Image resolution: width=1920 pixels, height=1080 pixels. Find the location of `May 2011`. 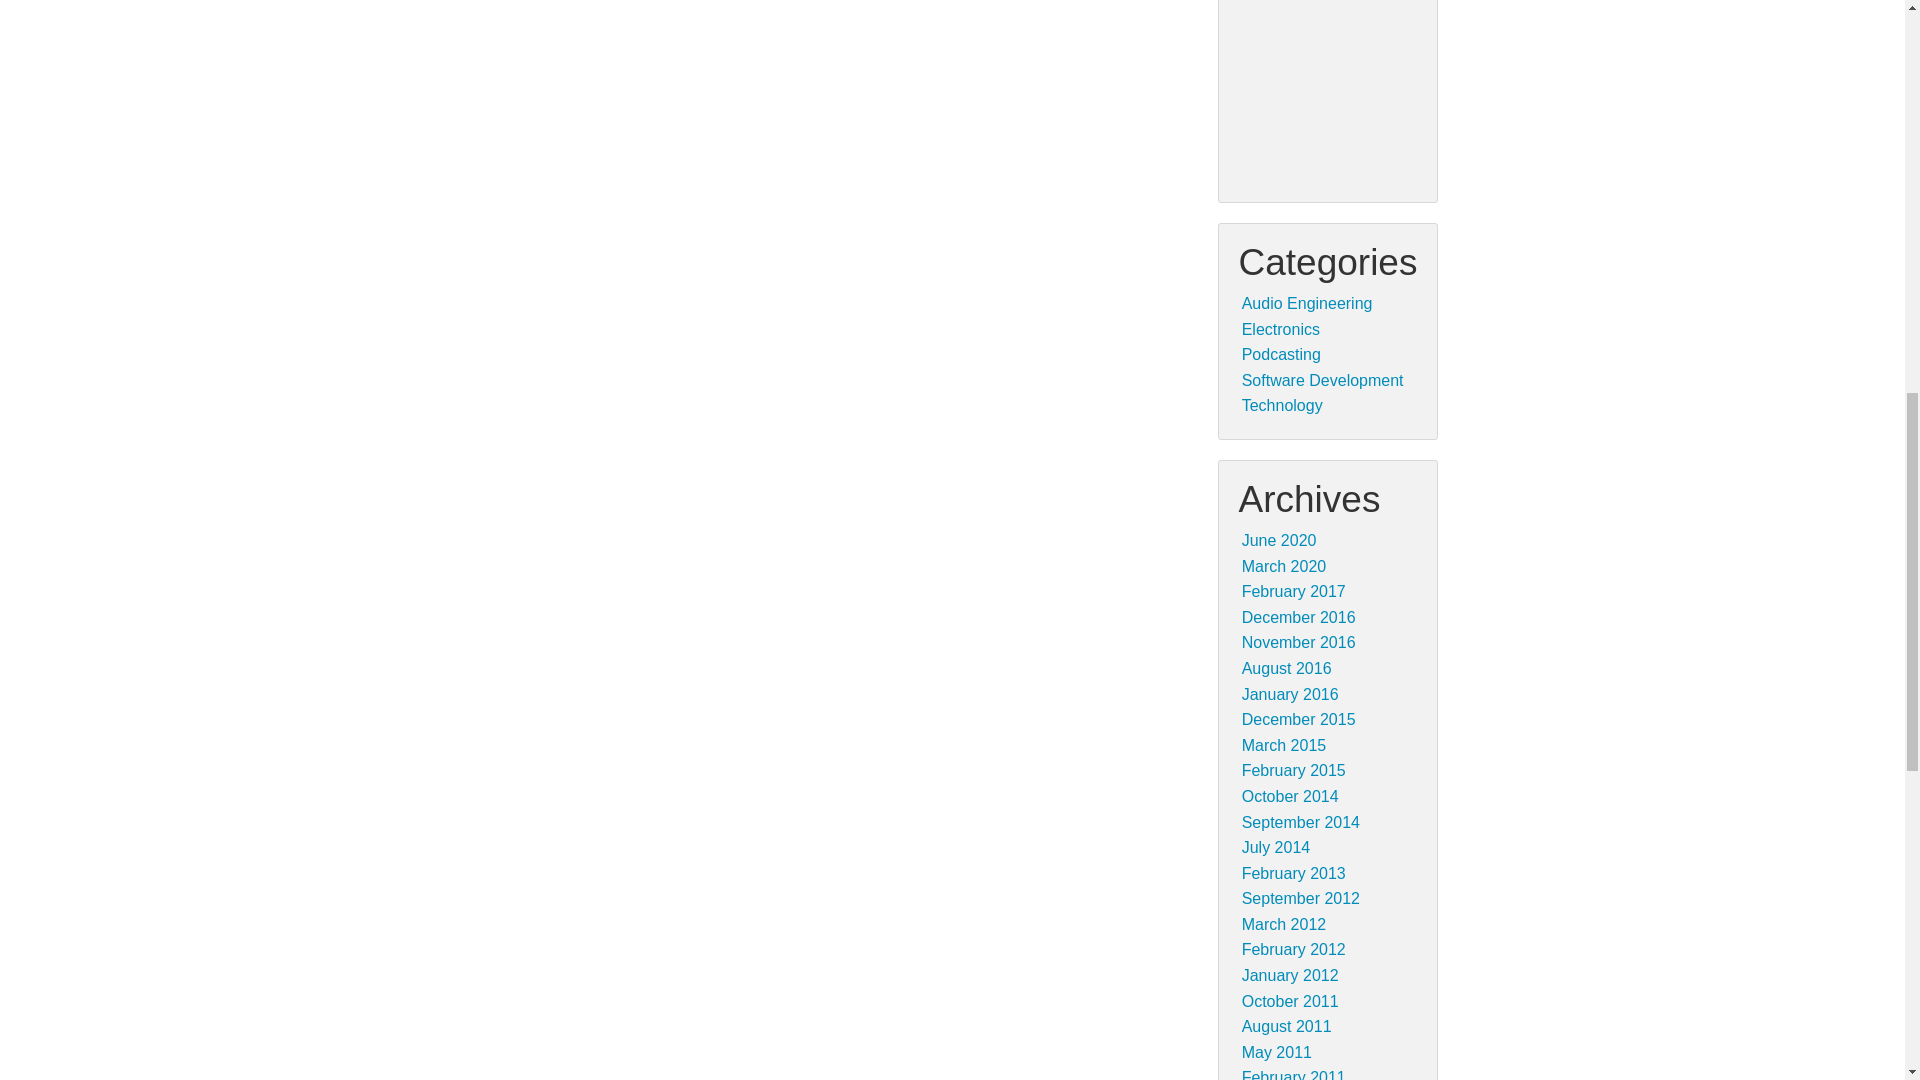

May 2011 is located at coordinates (1276, 1052).